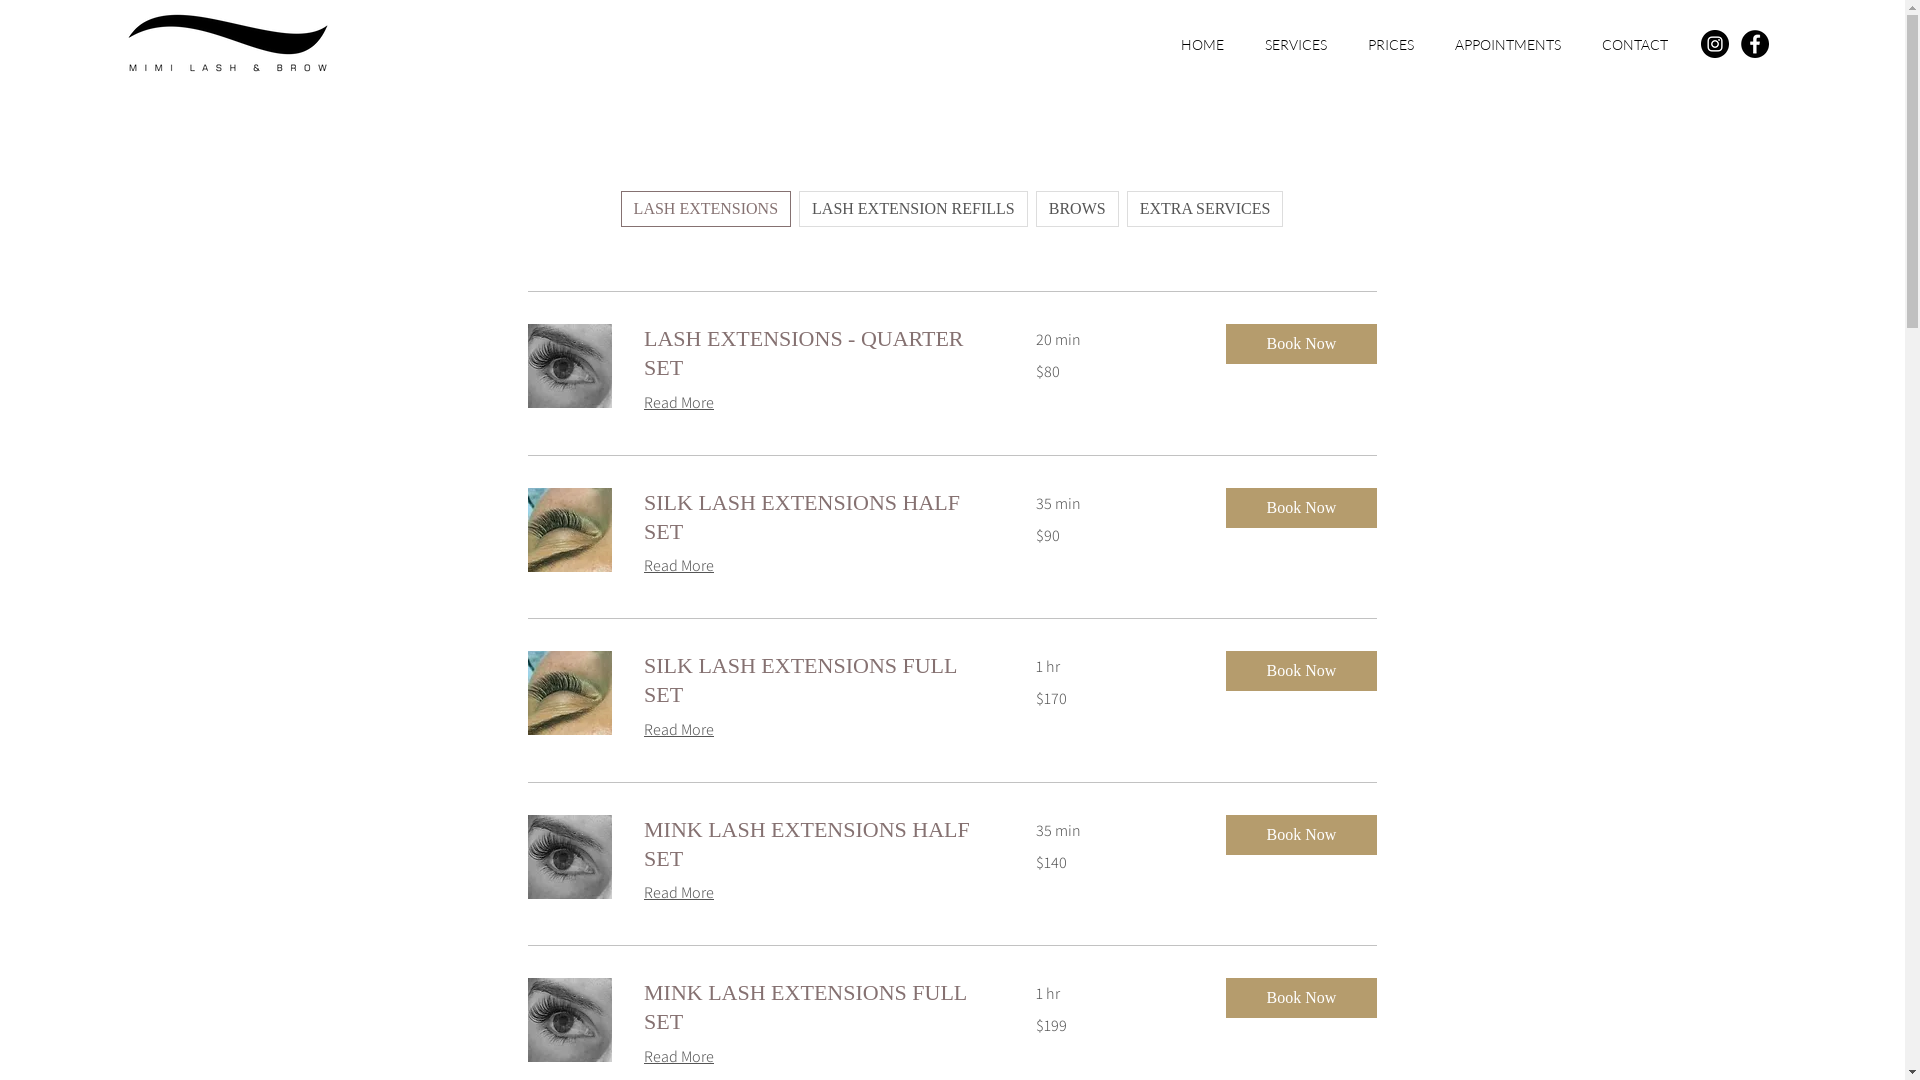 The image size is (1920, 1080). What do you see at coordinates (679, 1057) in the screenshot?
I see `Read More` at bounding box center [679, 1057].